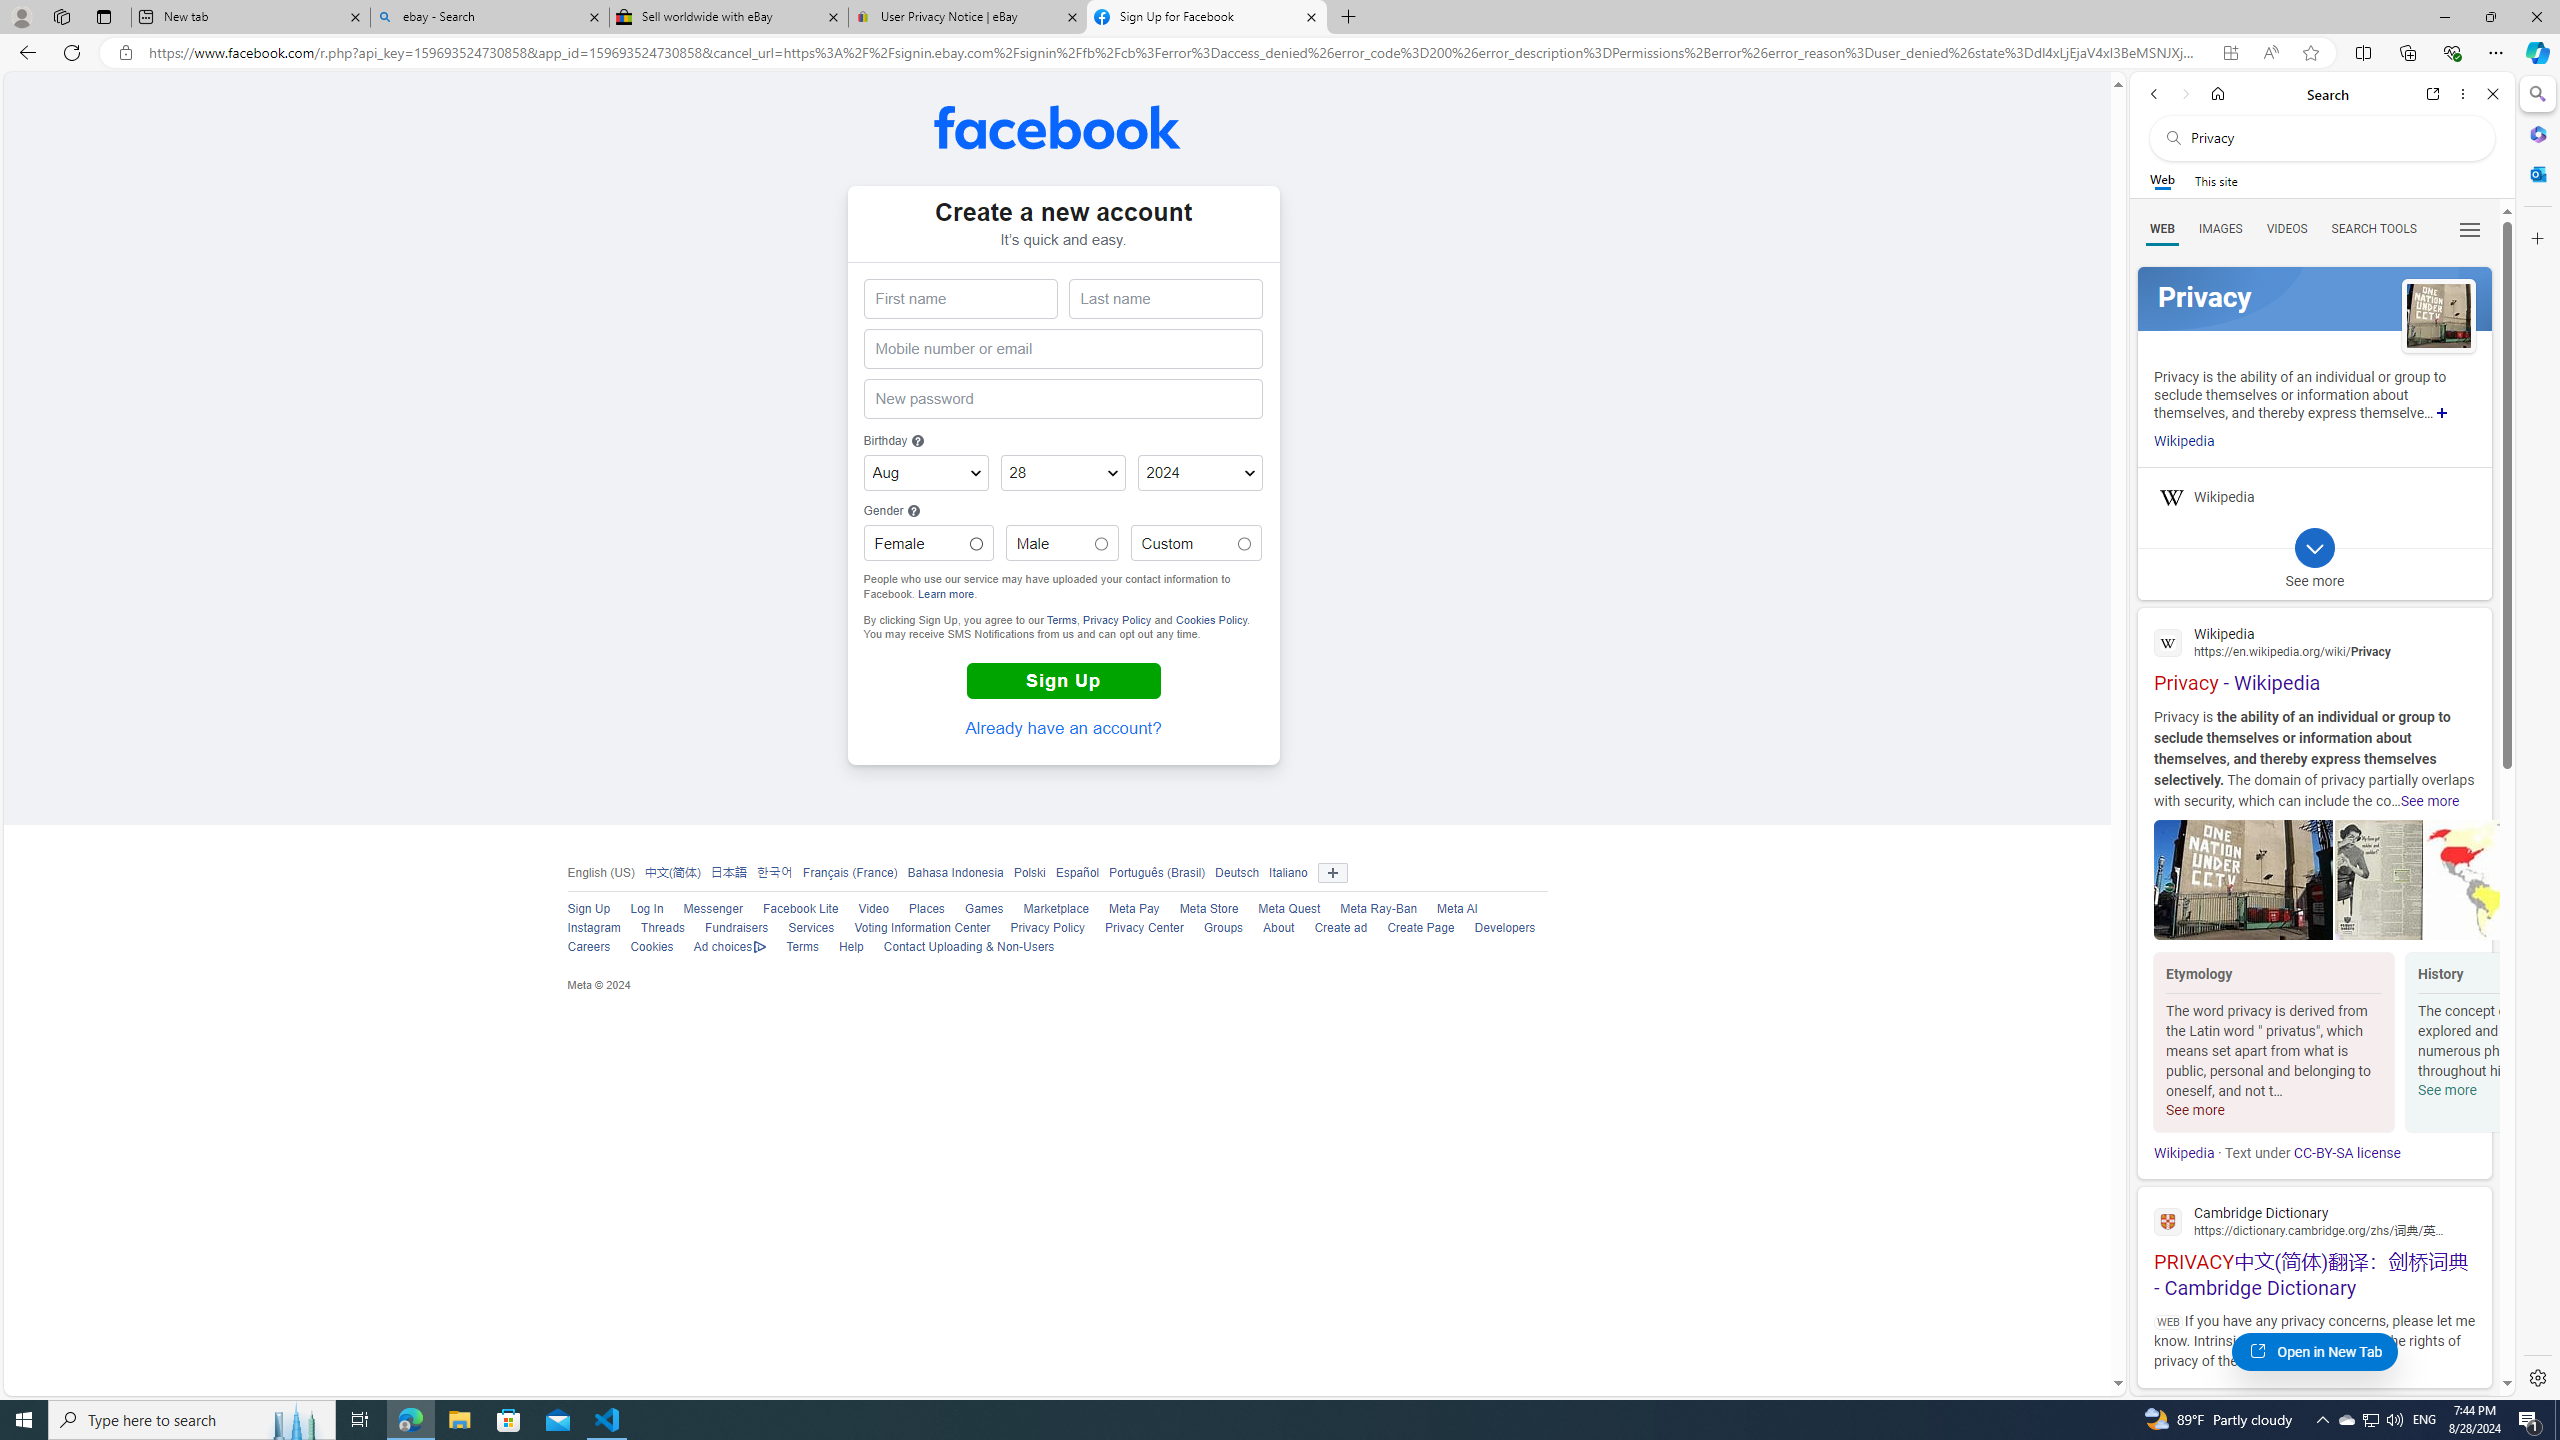 This screenshot has height=1440, width=2560. I want to click on Video, so click(862, 910).